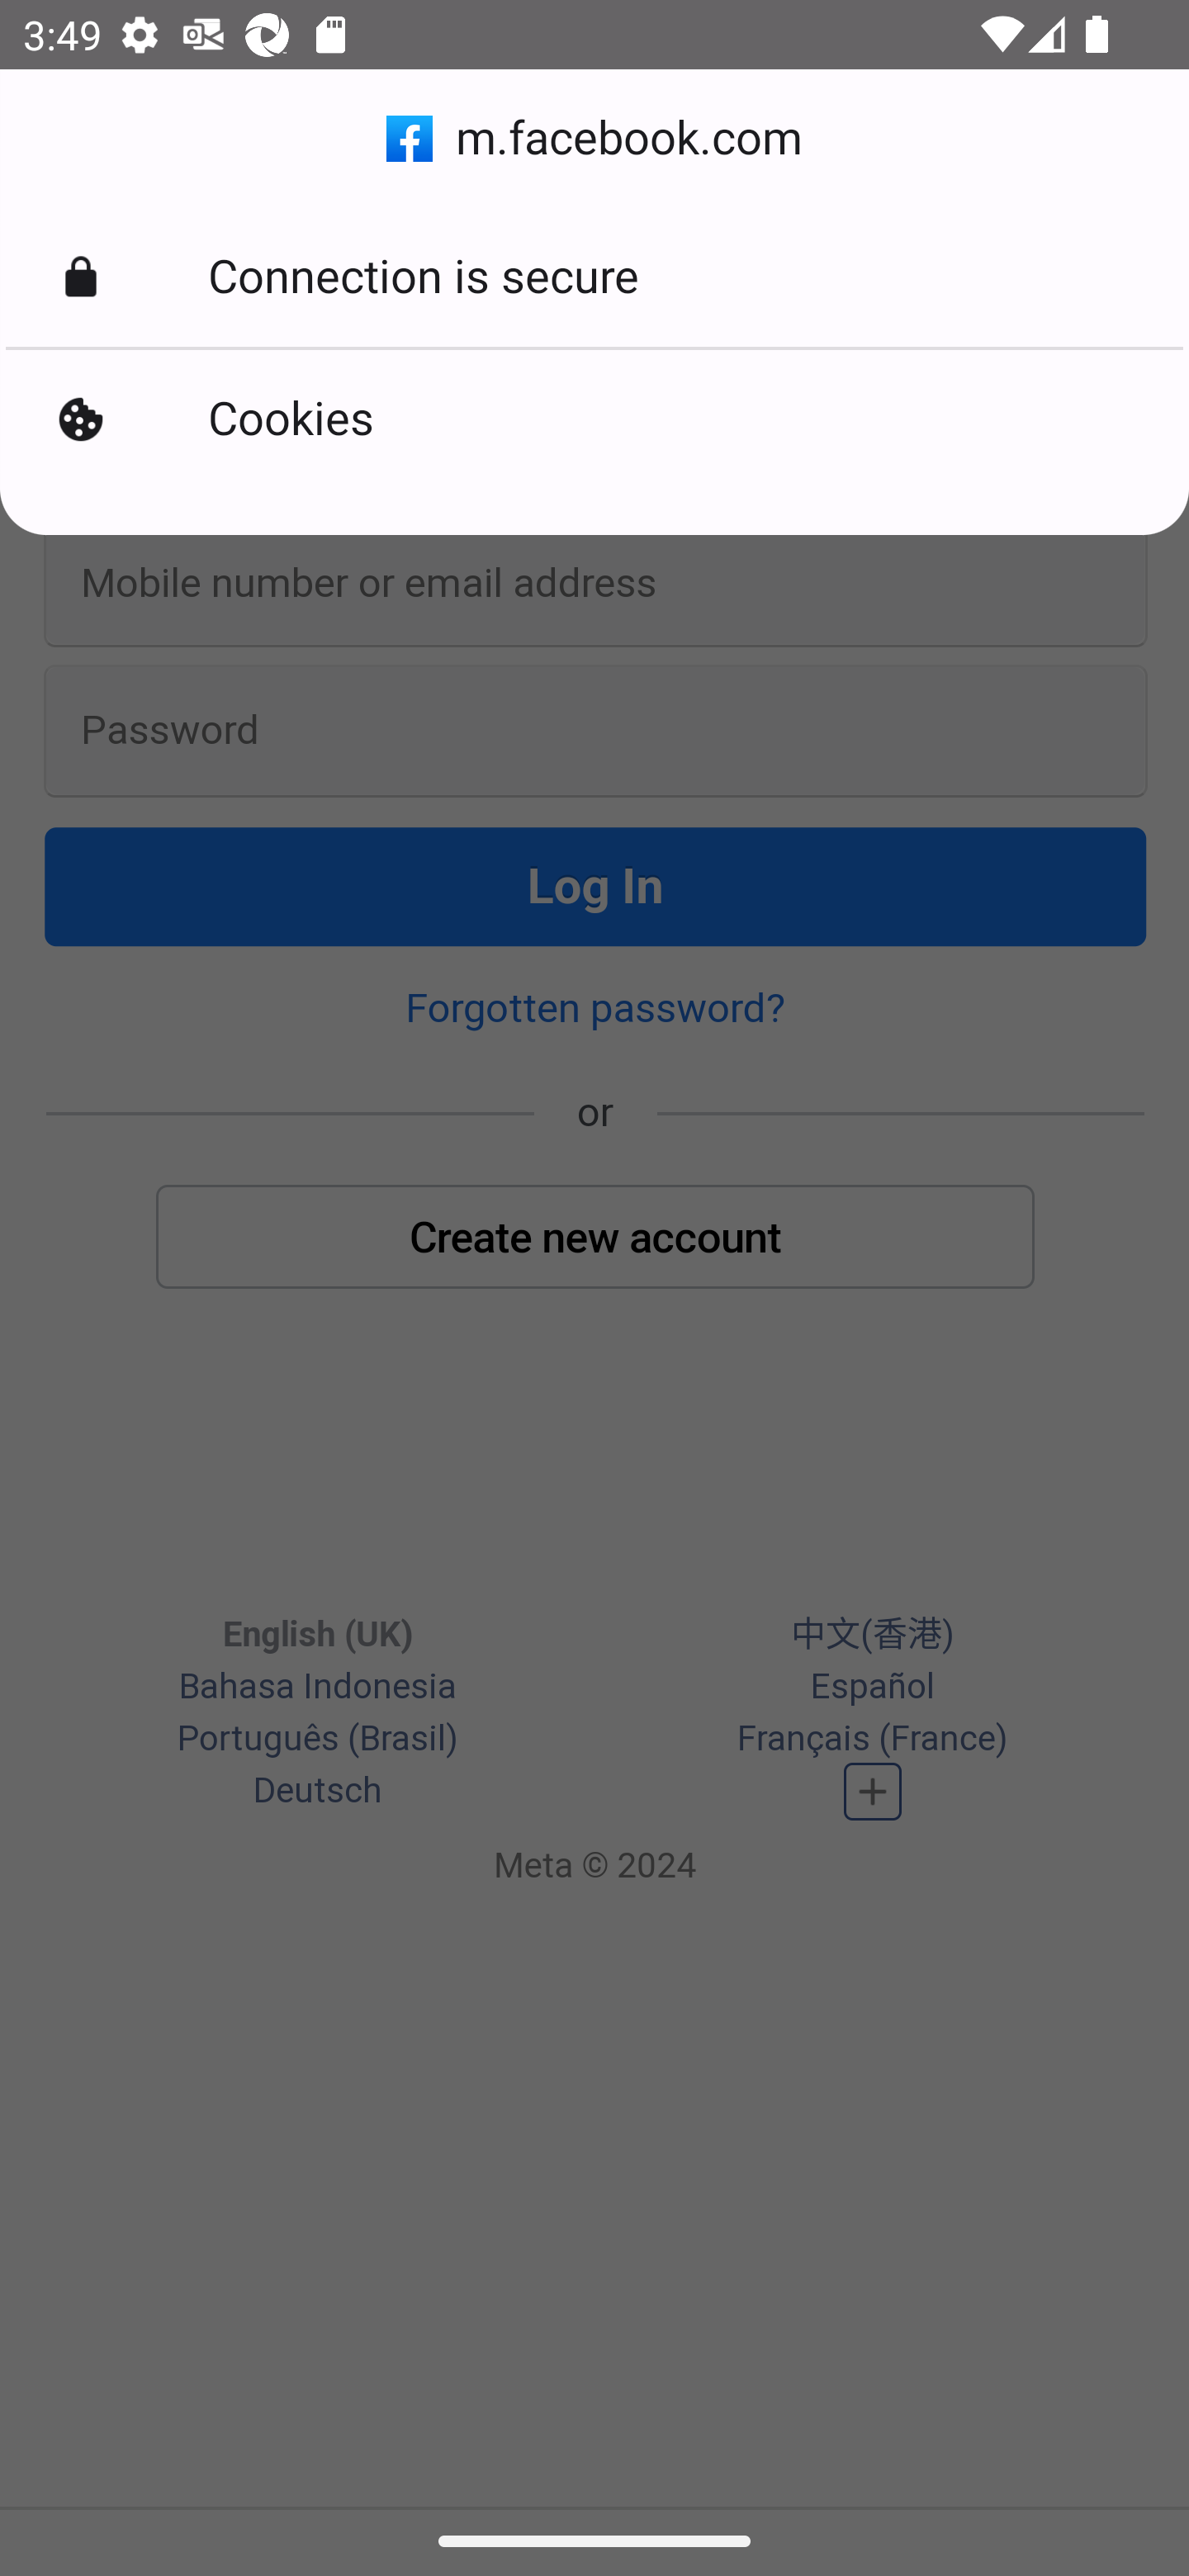 This screenshot has height=2576, width=1189. Describe the element at coordinates (594, 277) in the screenshot. I see `Connection is secure` at that location.